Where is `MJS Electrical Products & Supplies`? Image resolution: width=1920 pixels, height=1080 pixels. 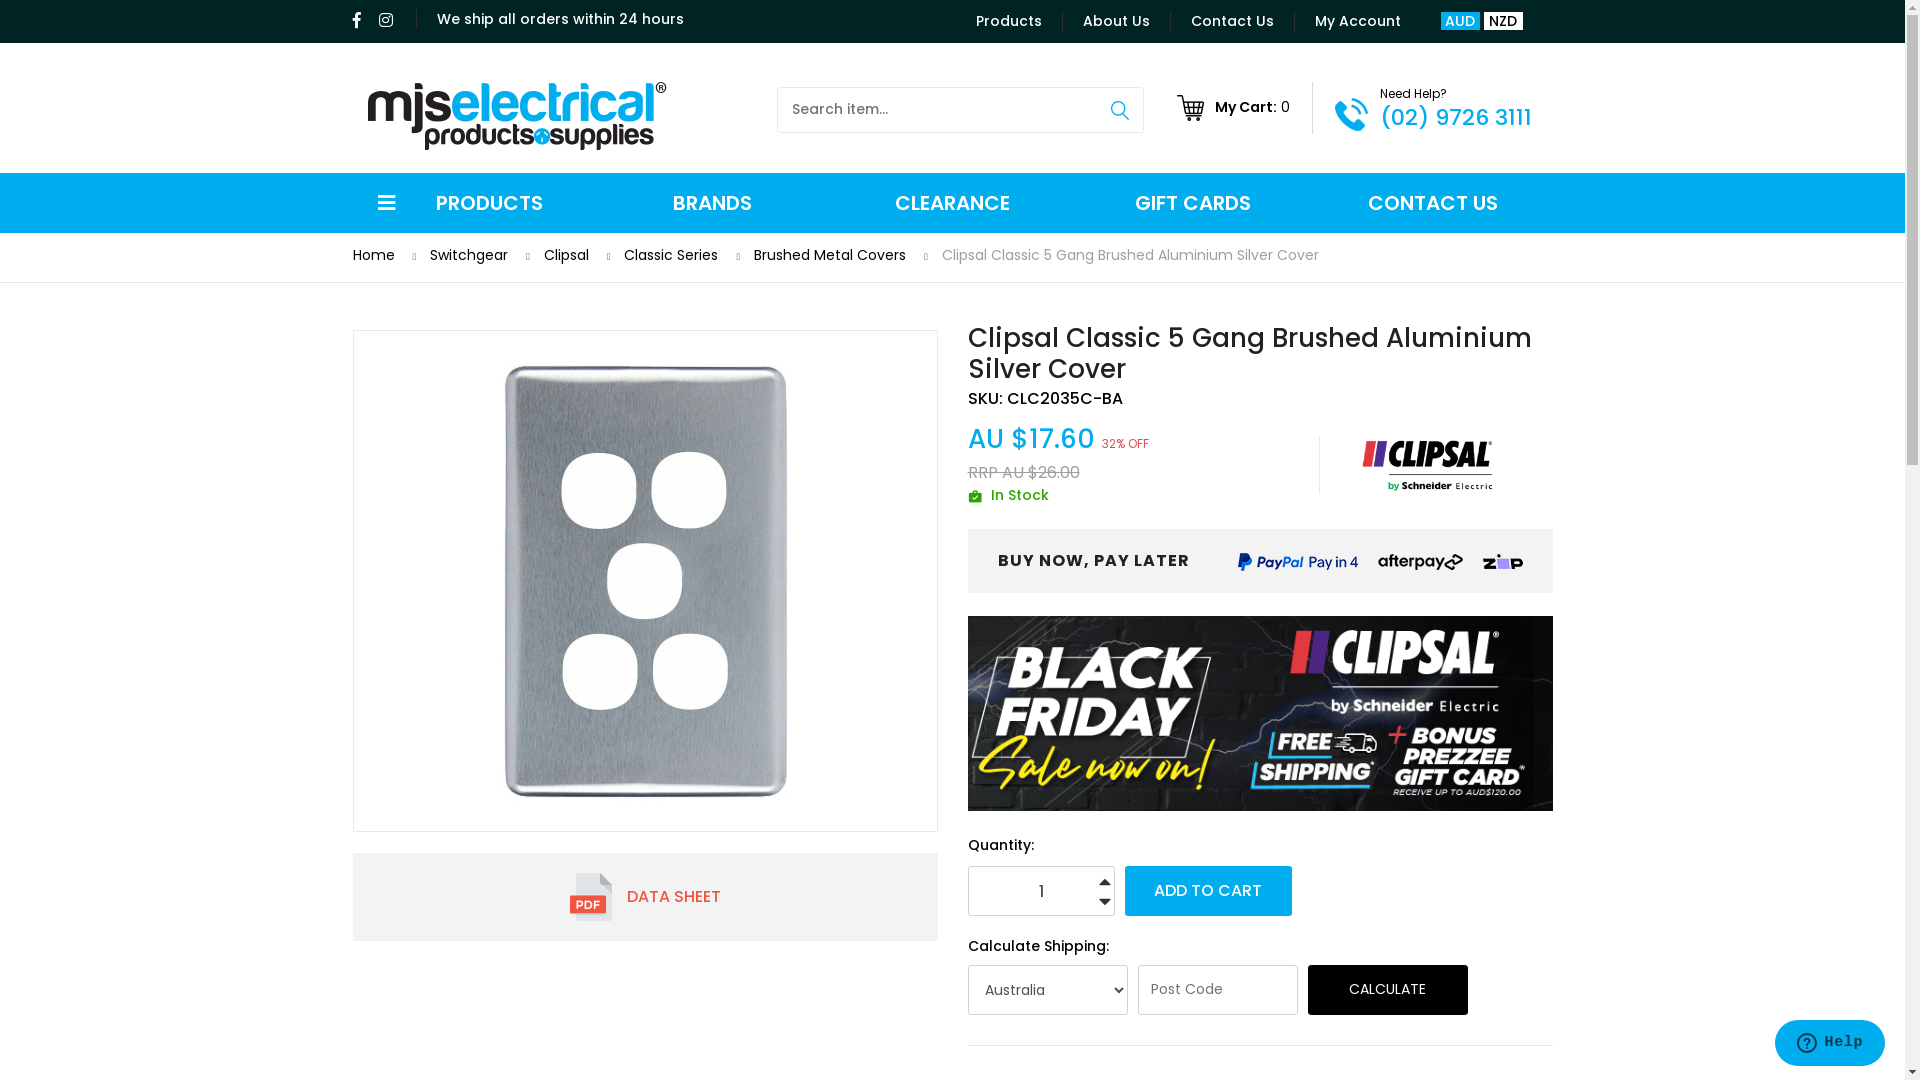
MJS Electrical Products & Supplies is located at coordinates (518, 116).